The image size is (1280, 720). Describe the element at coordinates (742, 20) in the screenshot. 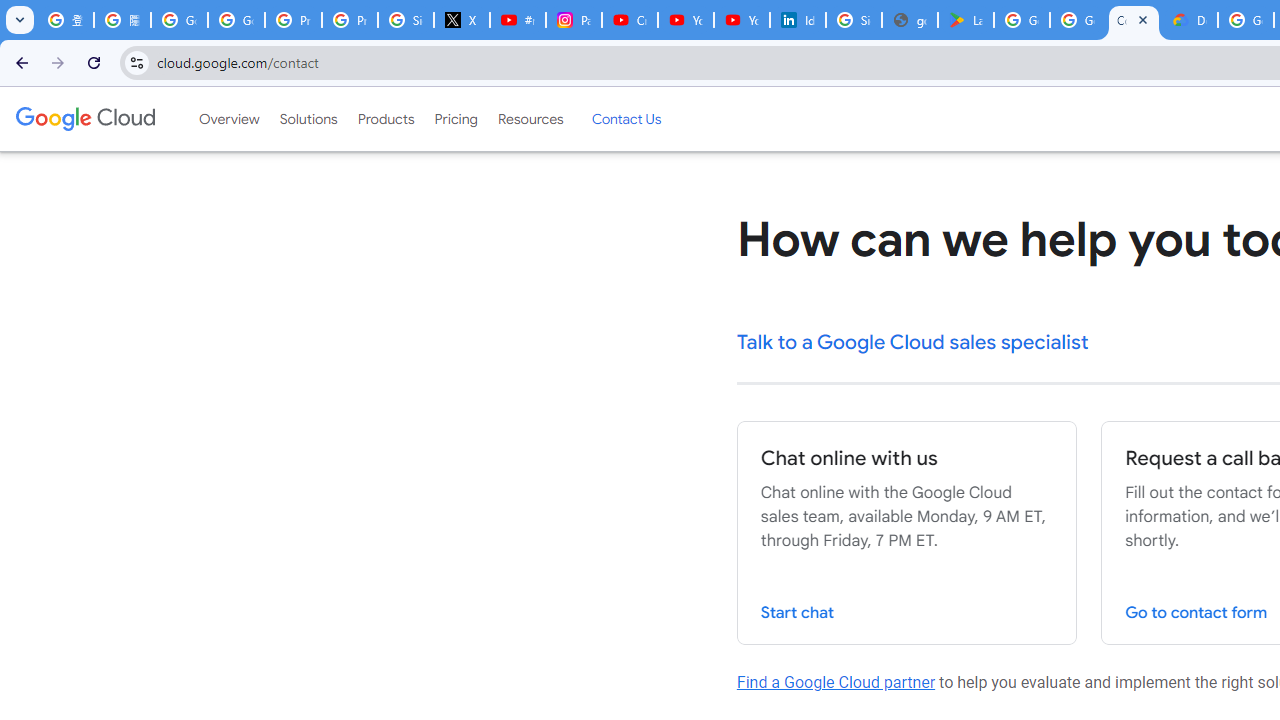

I see `YouTube Culture & Trends - YouTube Top 10, 2021` at that location.